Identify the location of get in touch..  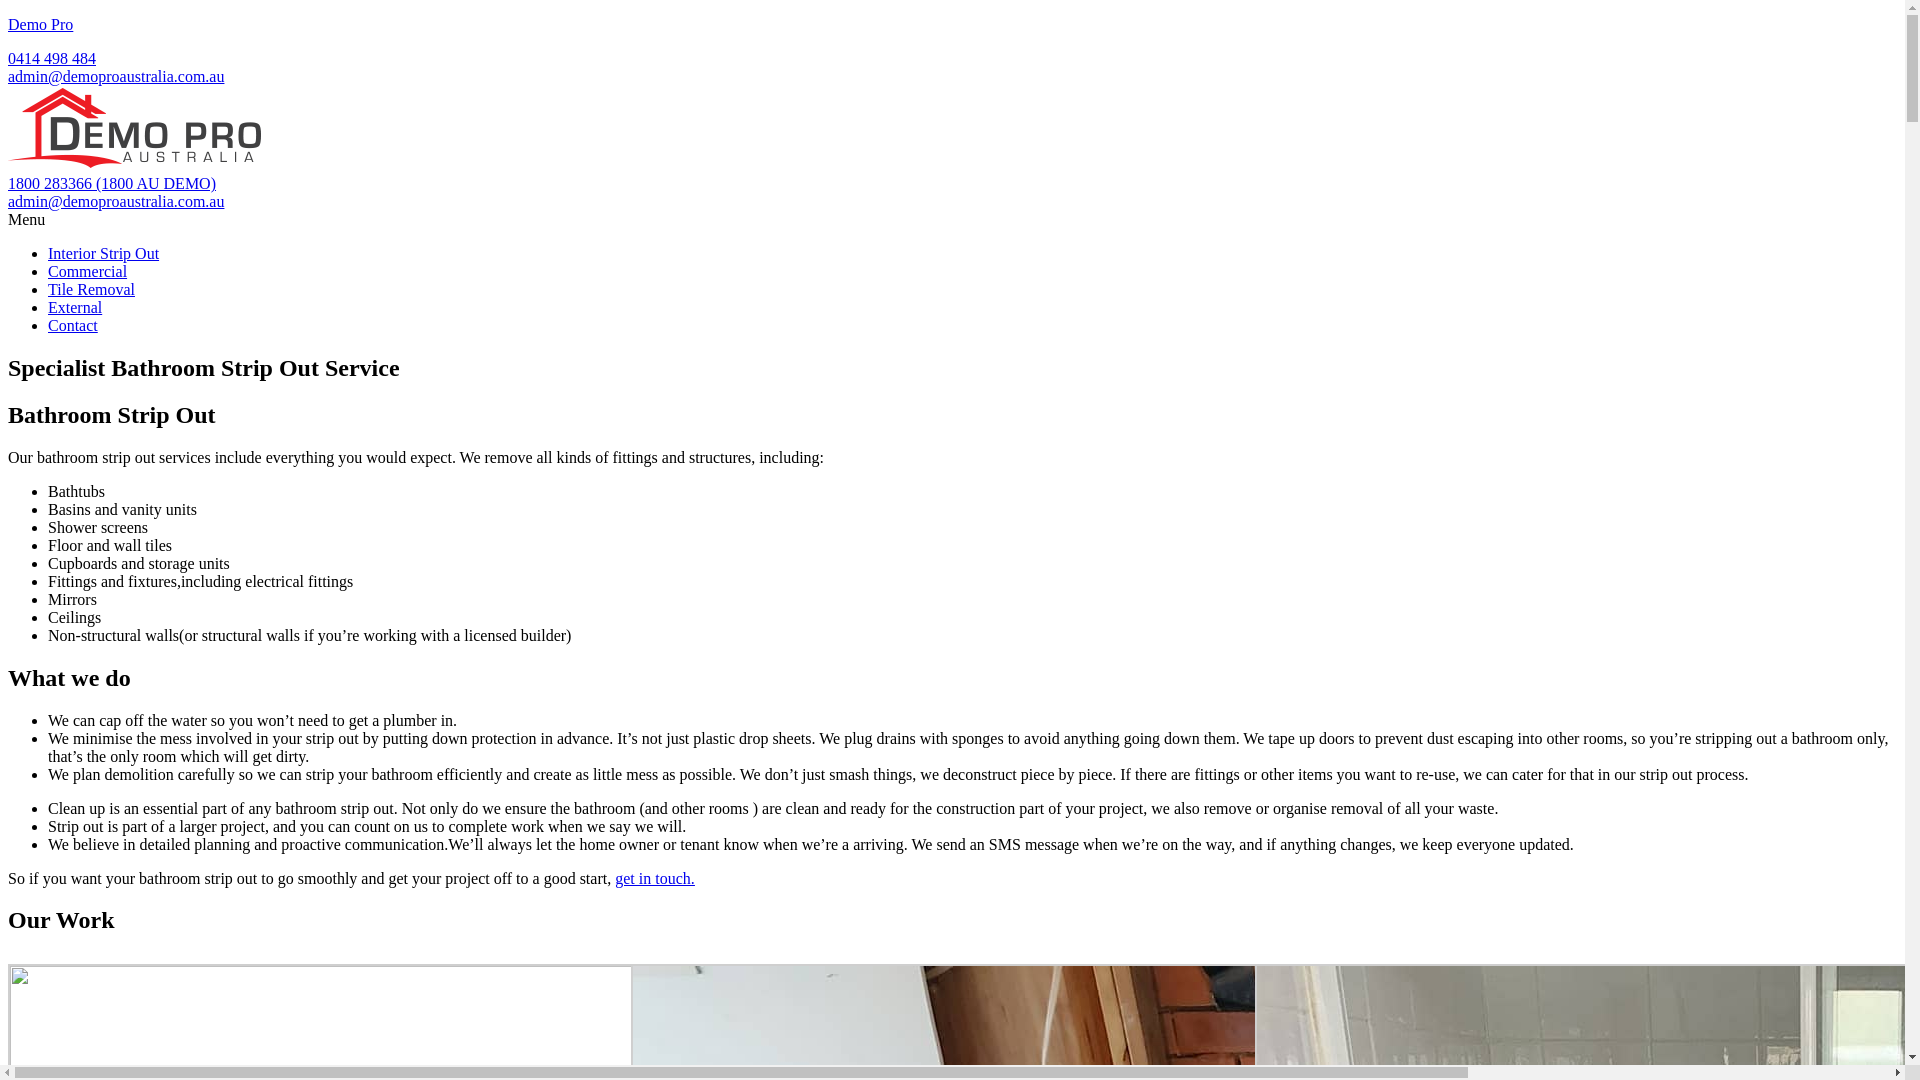
(655, 878).